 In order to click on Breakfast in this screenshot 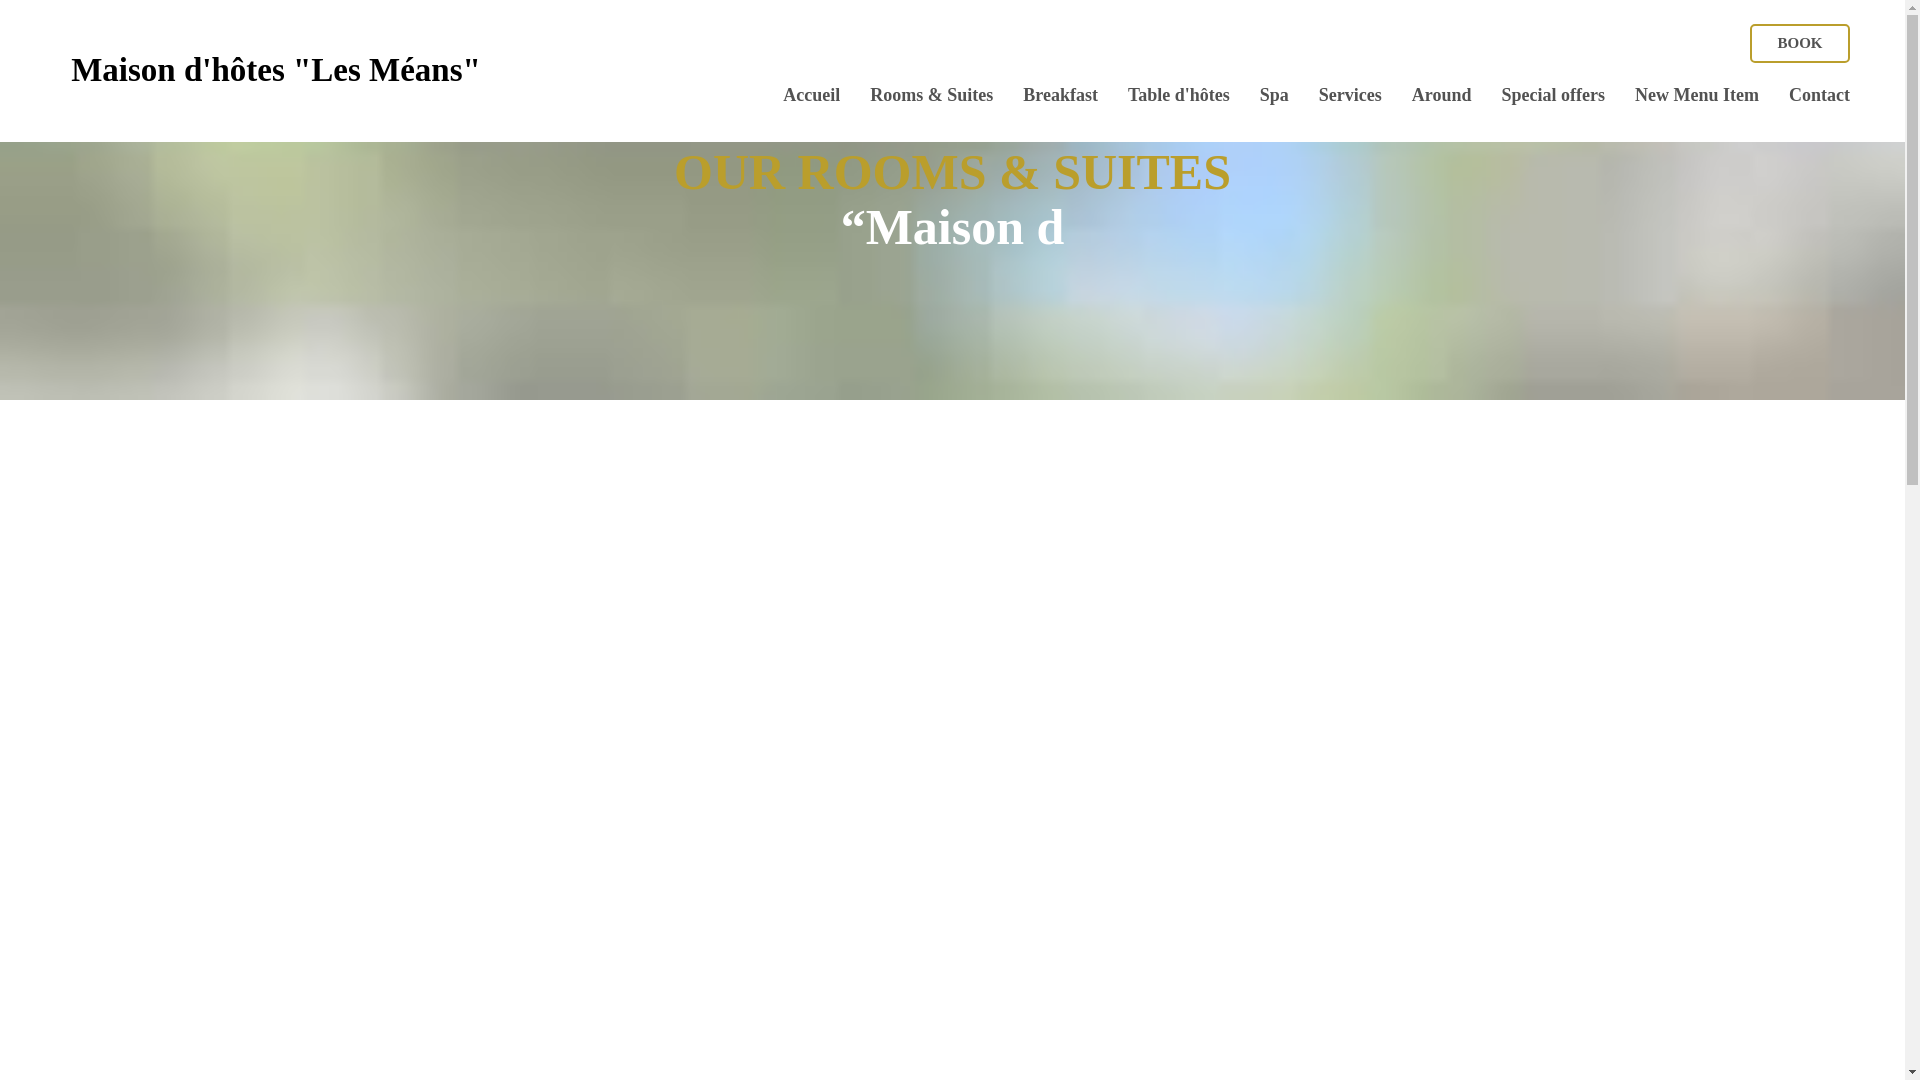, I will do `click(1060, 94)`.